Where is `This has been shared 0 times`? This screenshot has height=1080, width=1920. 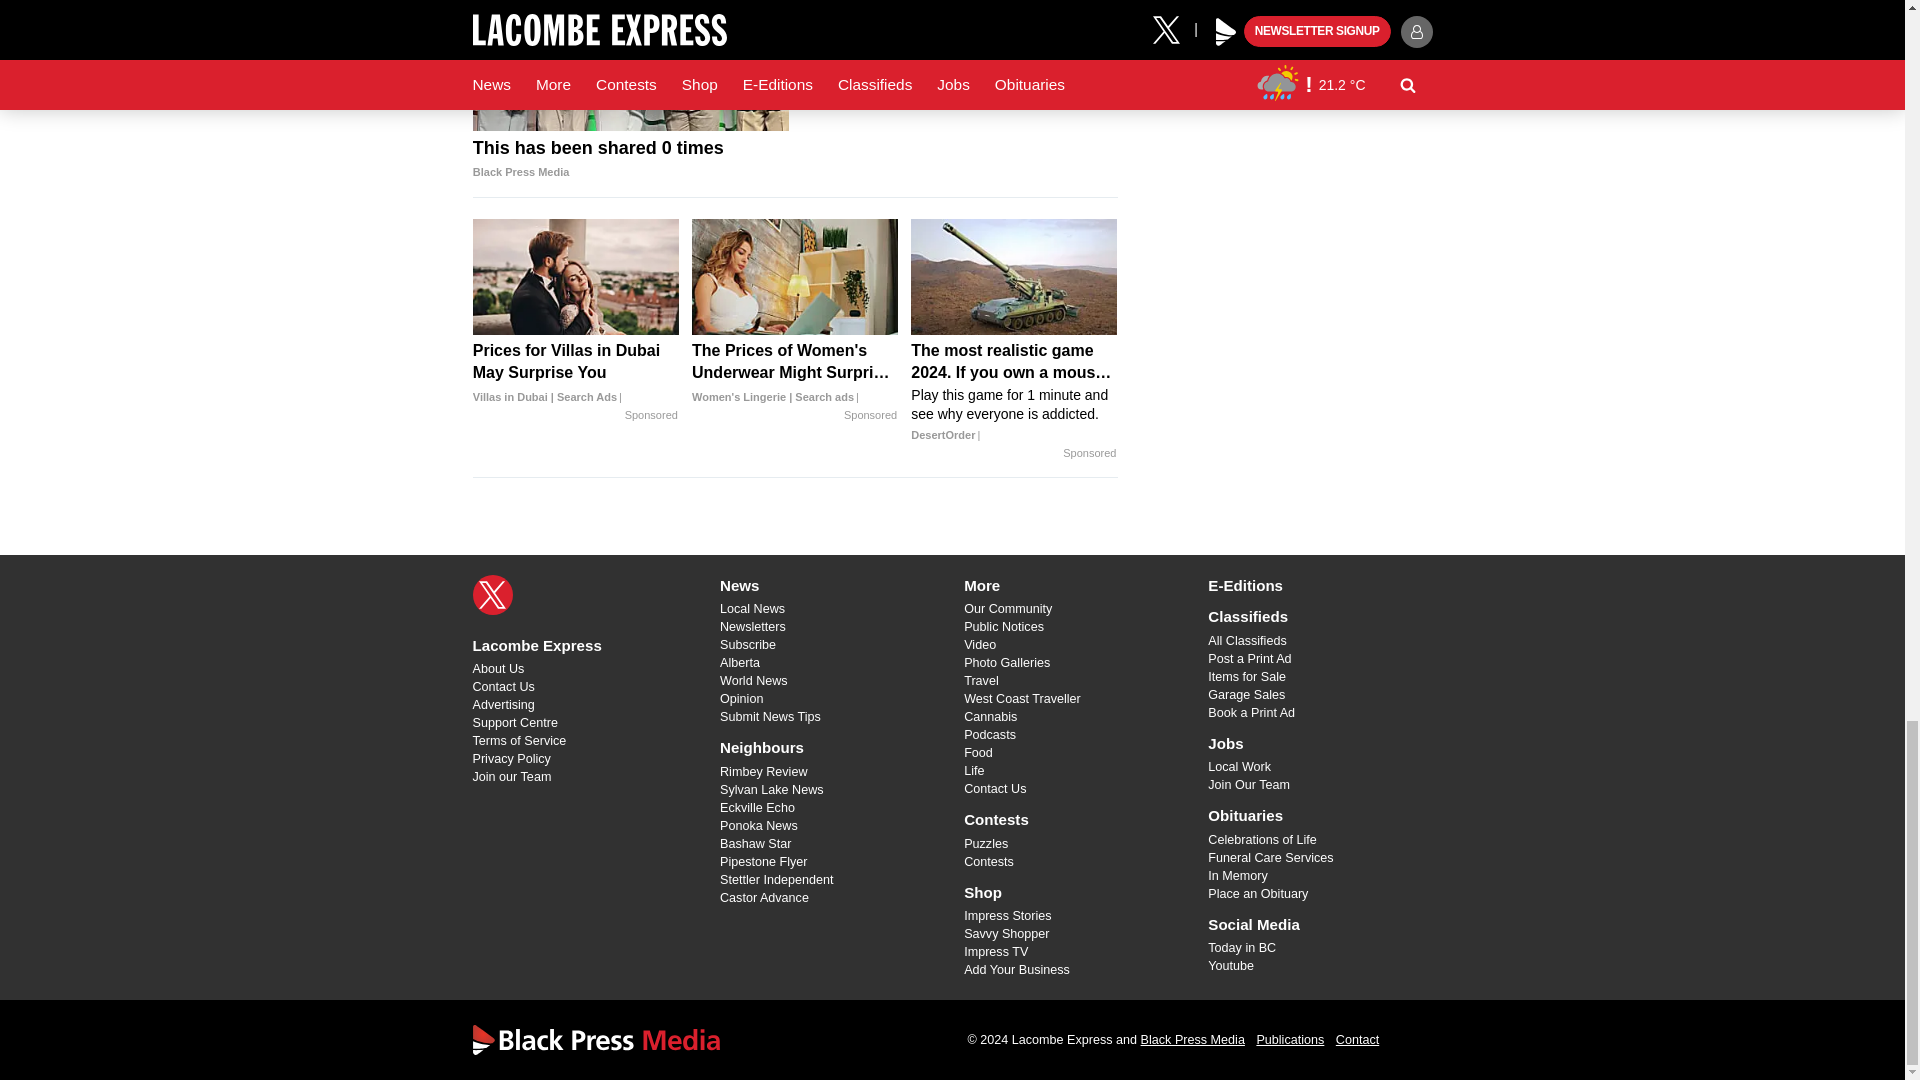
This has been shared 0 times is located at coordinates (630, 160).